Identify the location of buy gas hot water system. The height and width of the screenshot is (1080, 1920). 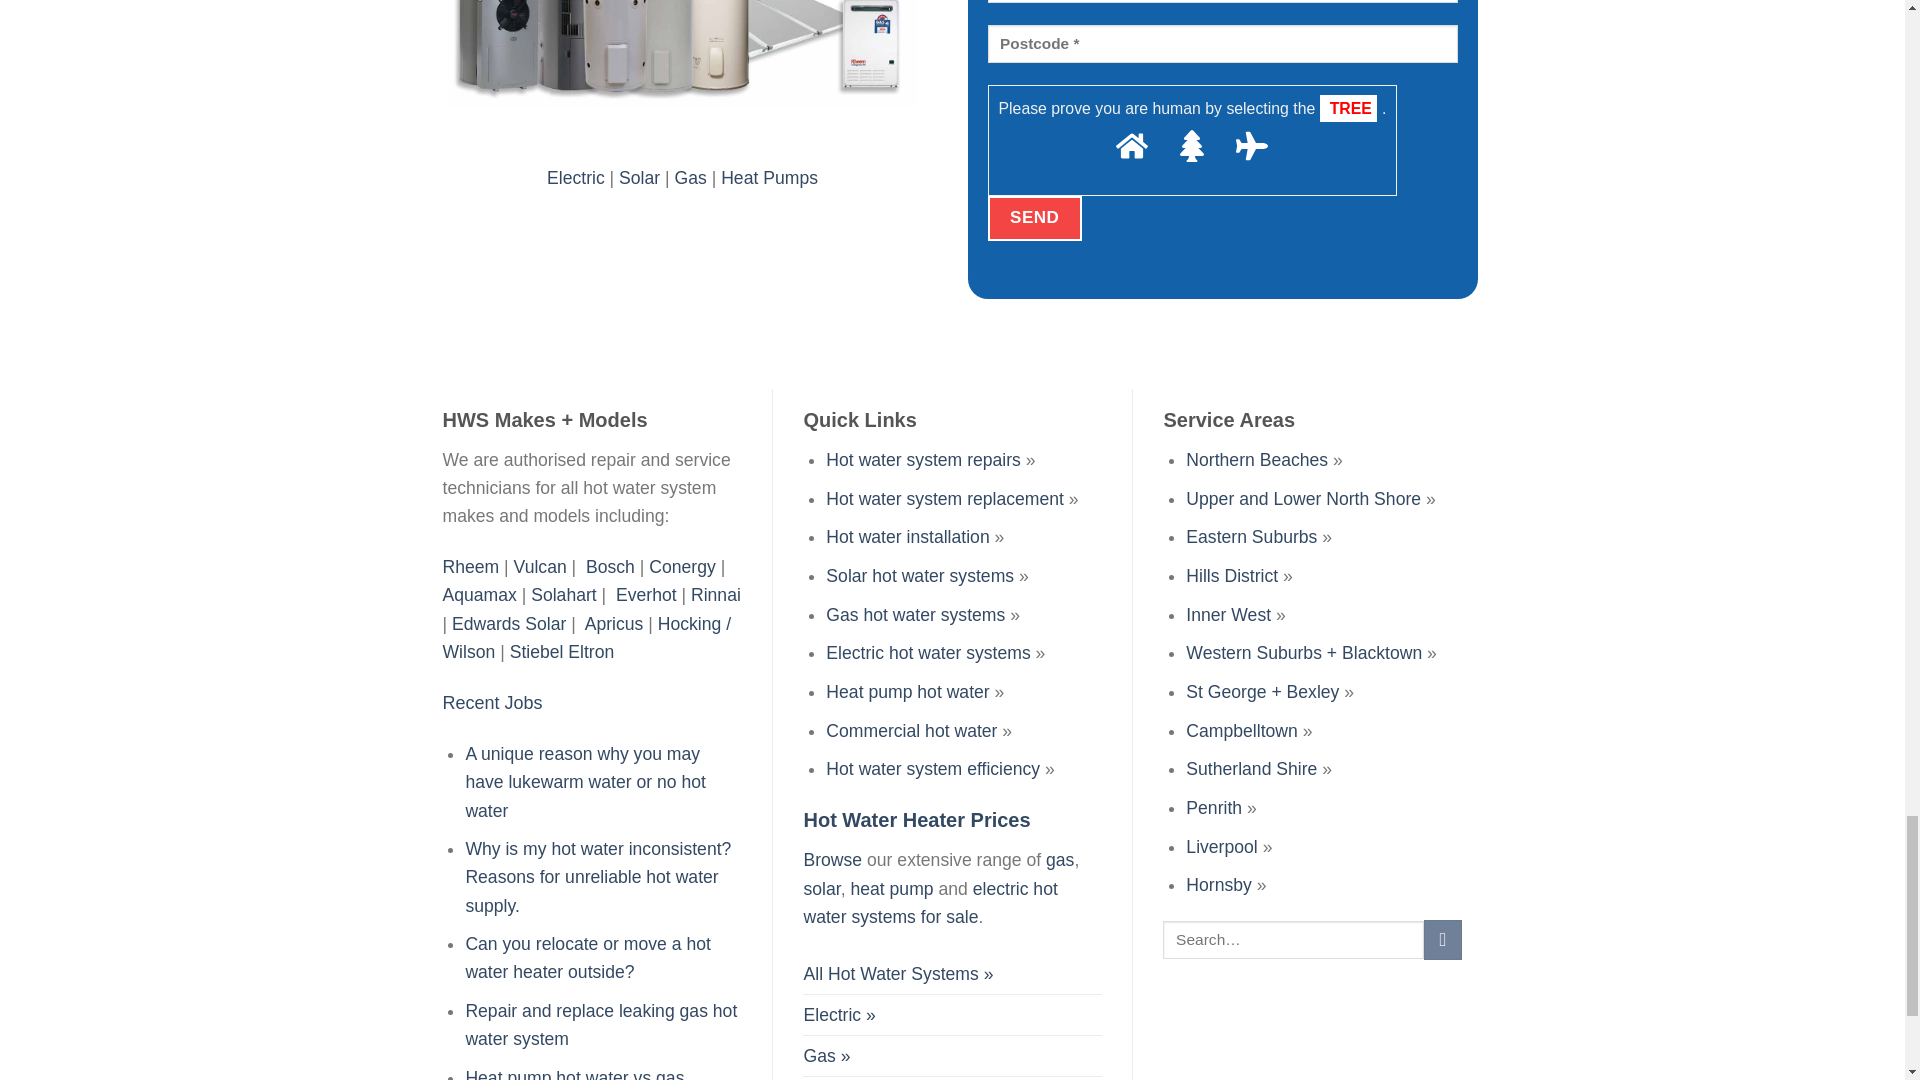
(826, 1055).